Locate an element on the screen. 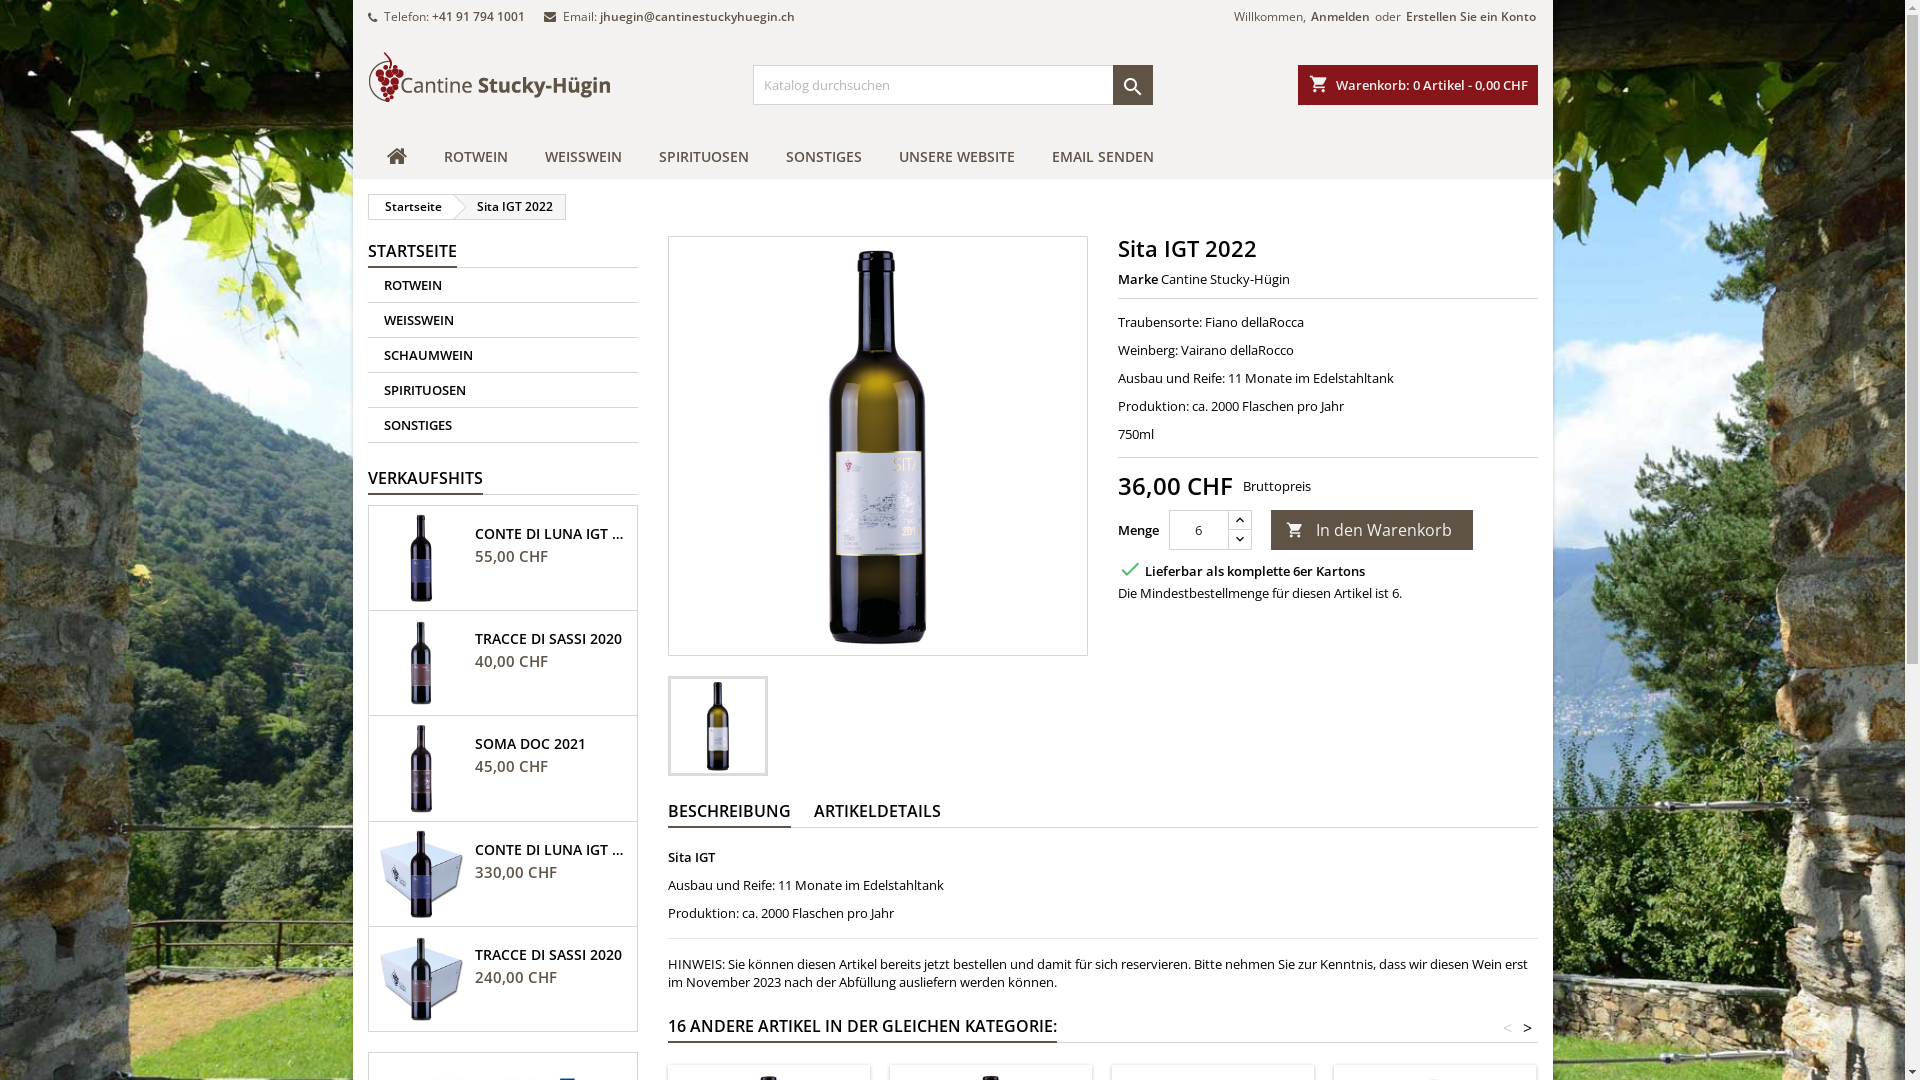 The height and width of the screenshot is (1080, 1920). BESCHREIBUNG is located at coordinates (730, 812).